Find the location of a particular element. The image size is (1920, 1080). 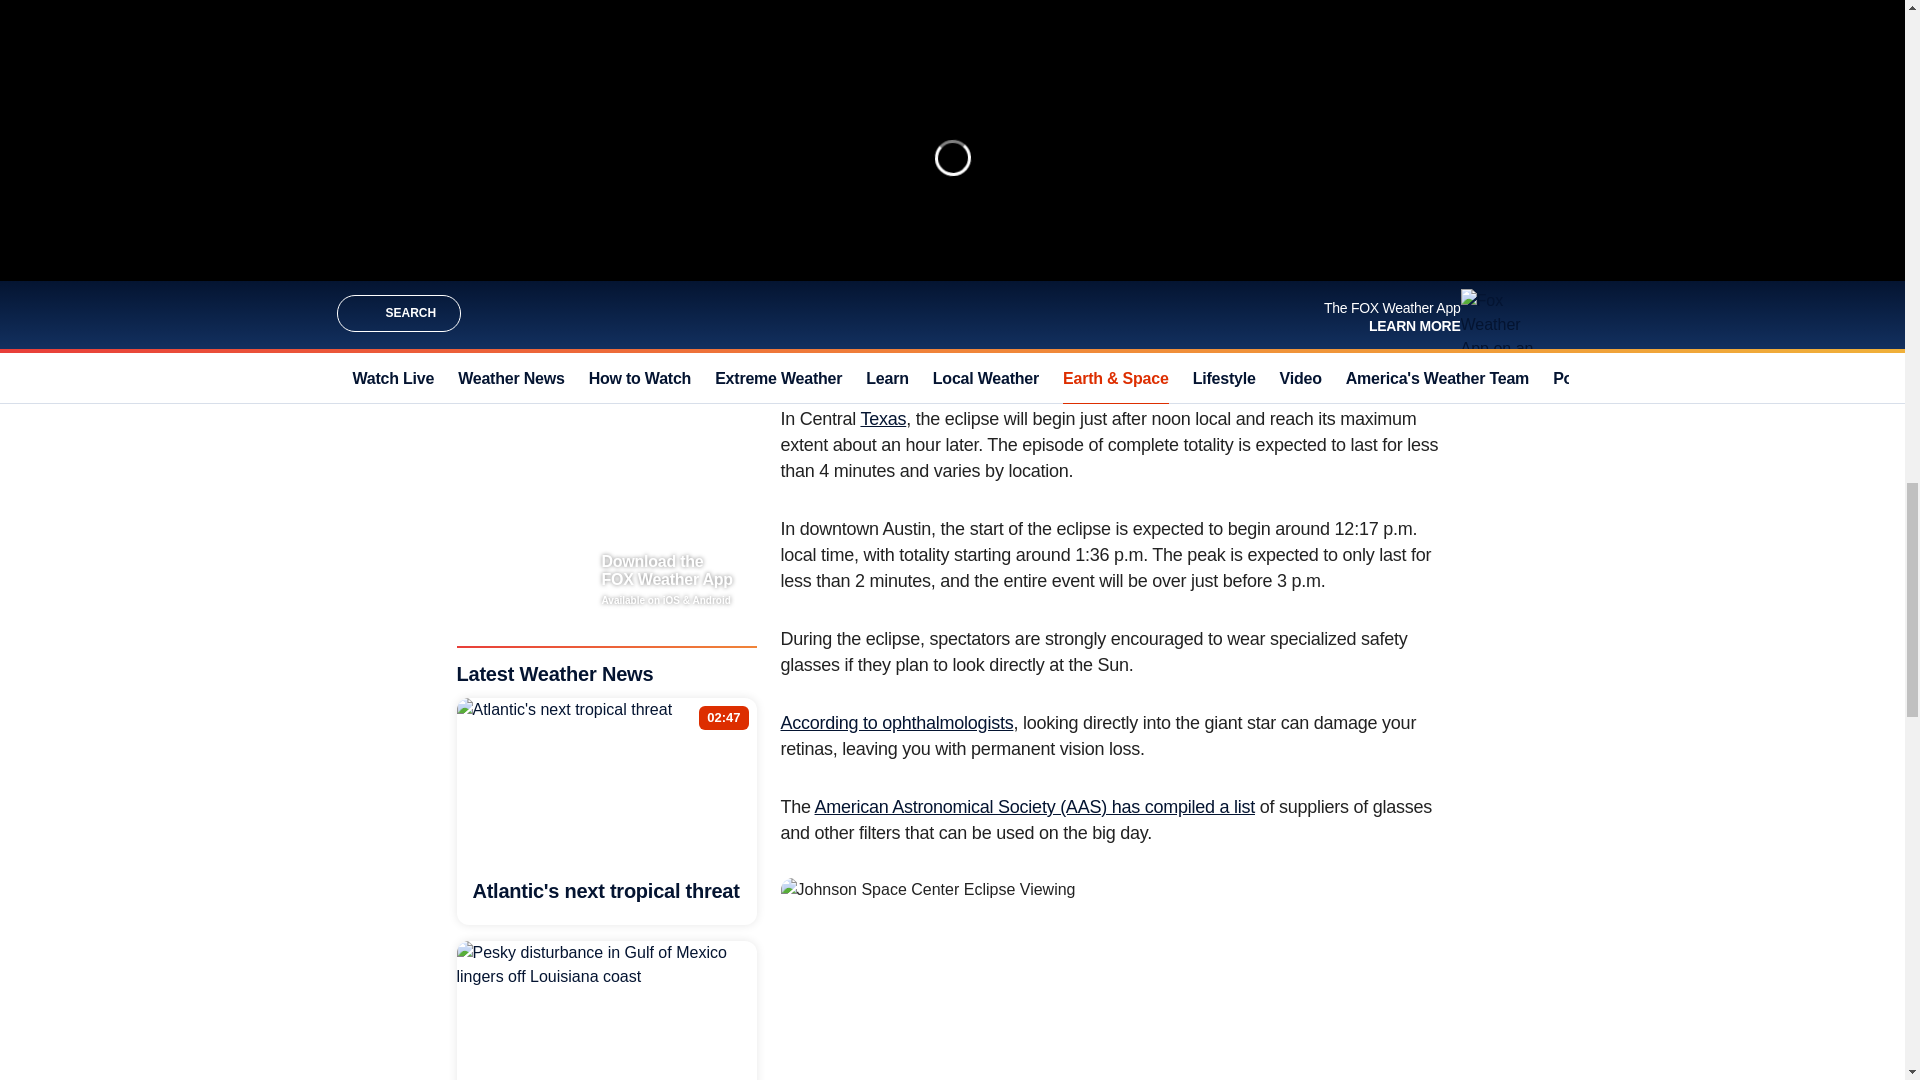

According to ophthalmologists is located at coordinates (896, 722).